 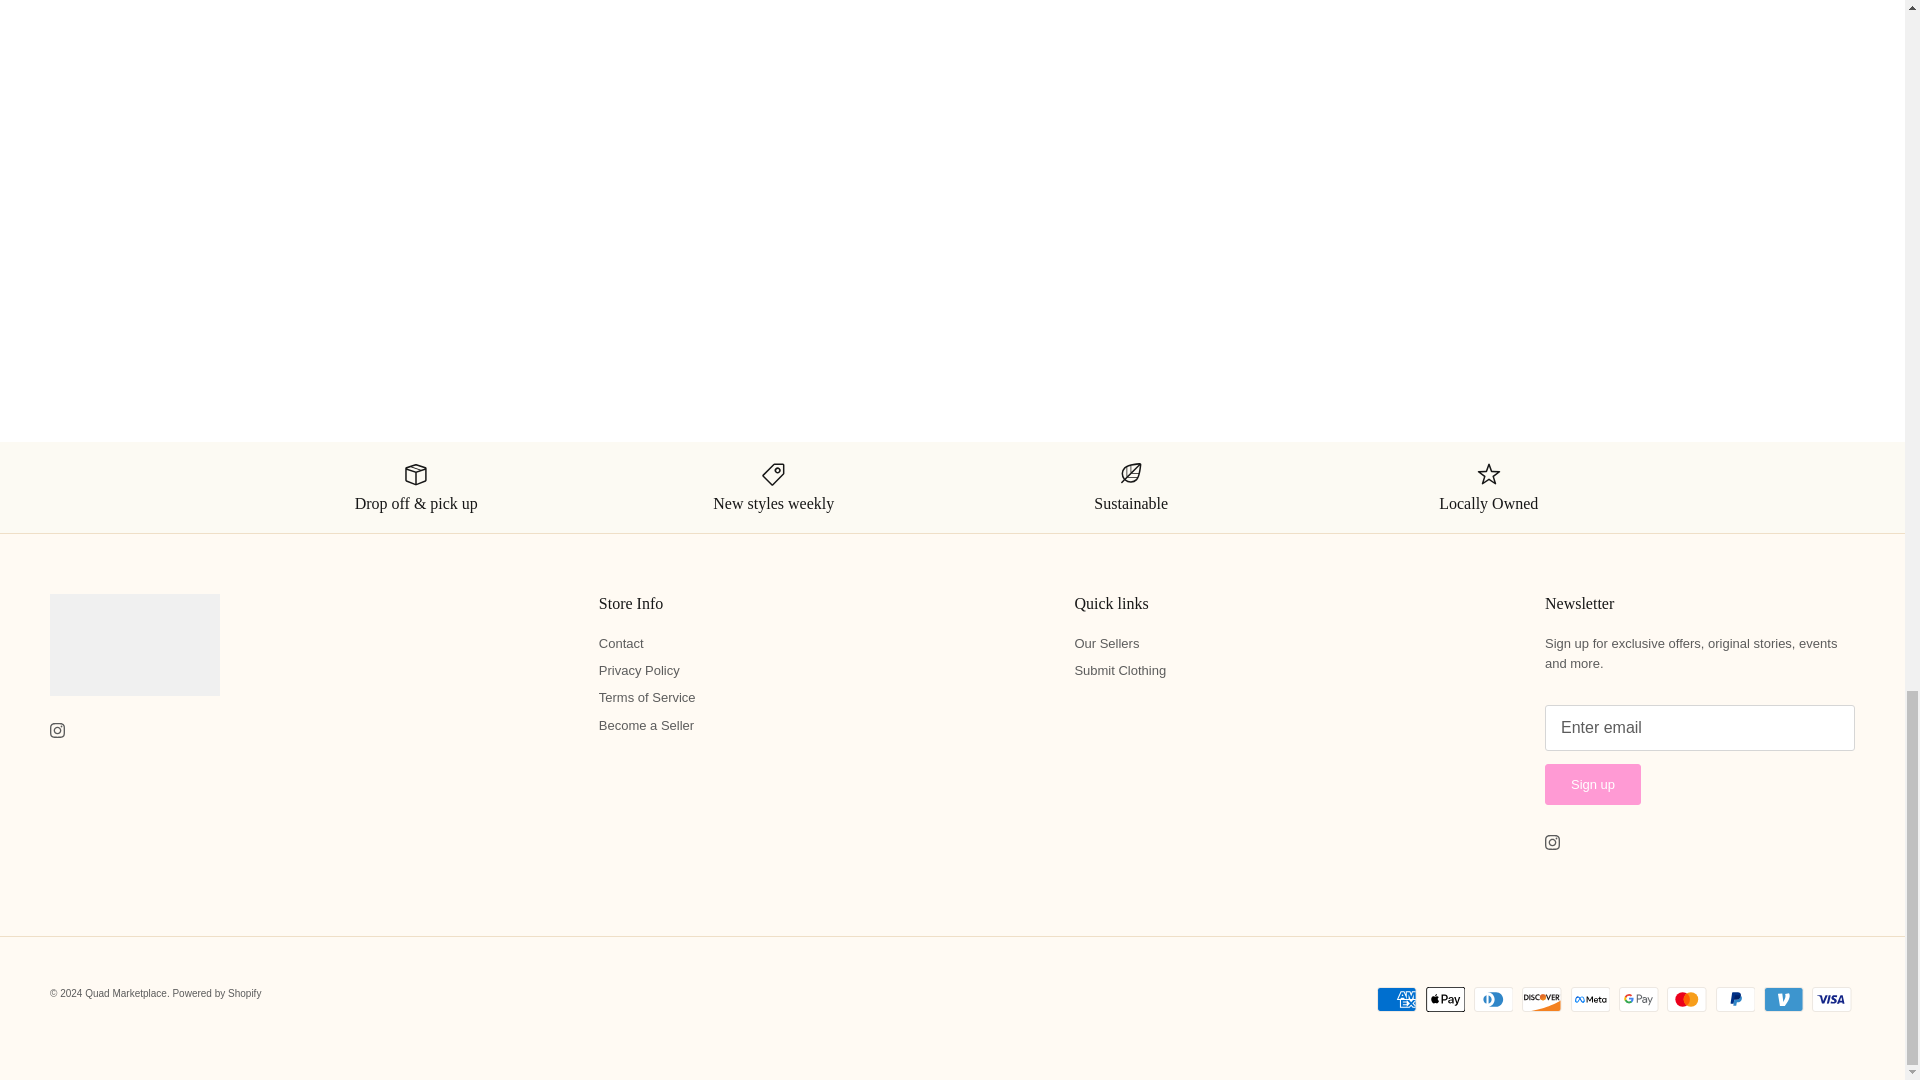 I want to click on Diners Club, so click(x=1493, y=999).